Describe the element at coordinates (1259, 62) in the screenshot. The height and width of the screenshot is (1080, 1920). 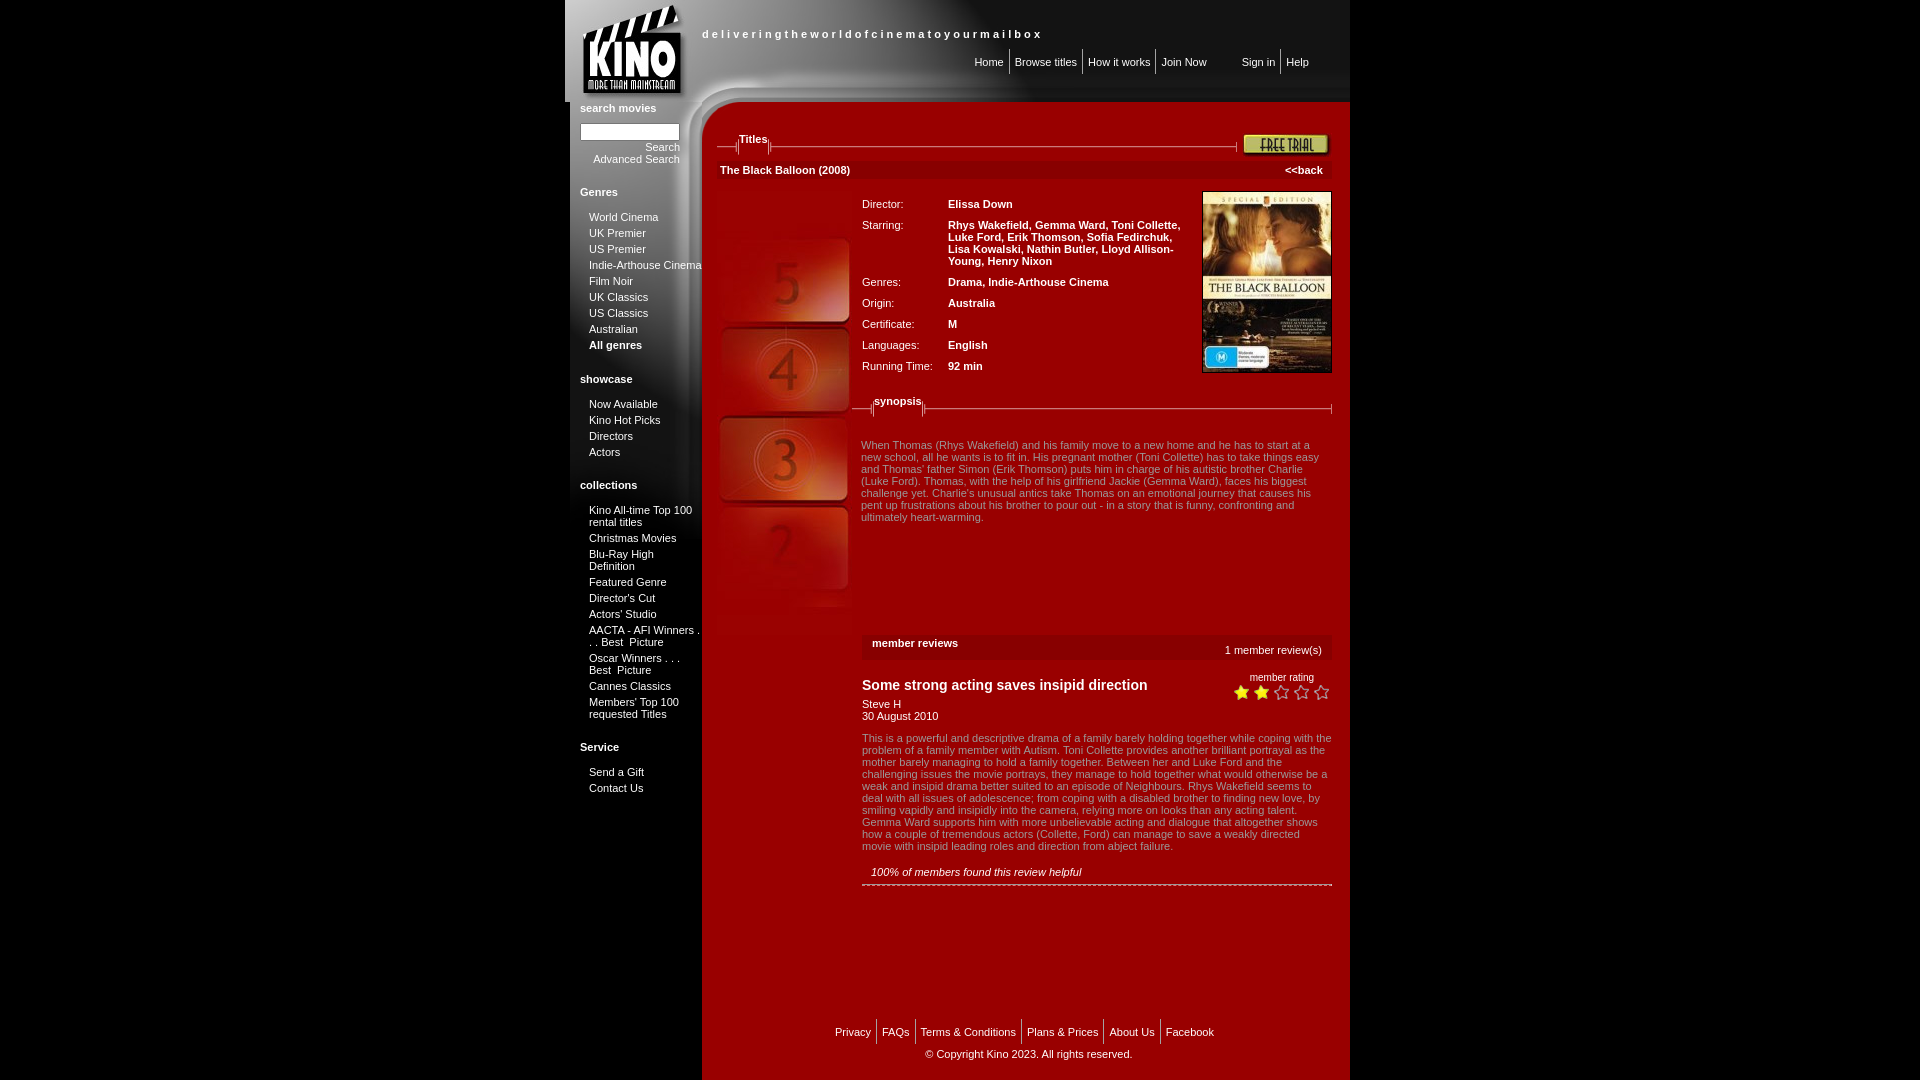
I see `Sign in` at that location.